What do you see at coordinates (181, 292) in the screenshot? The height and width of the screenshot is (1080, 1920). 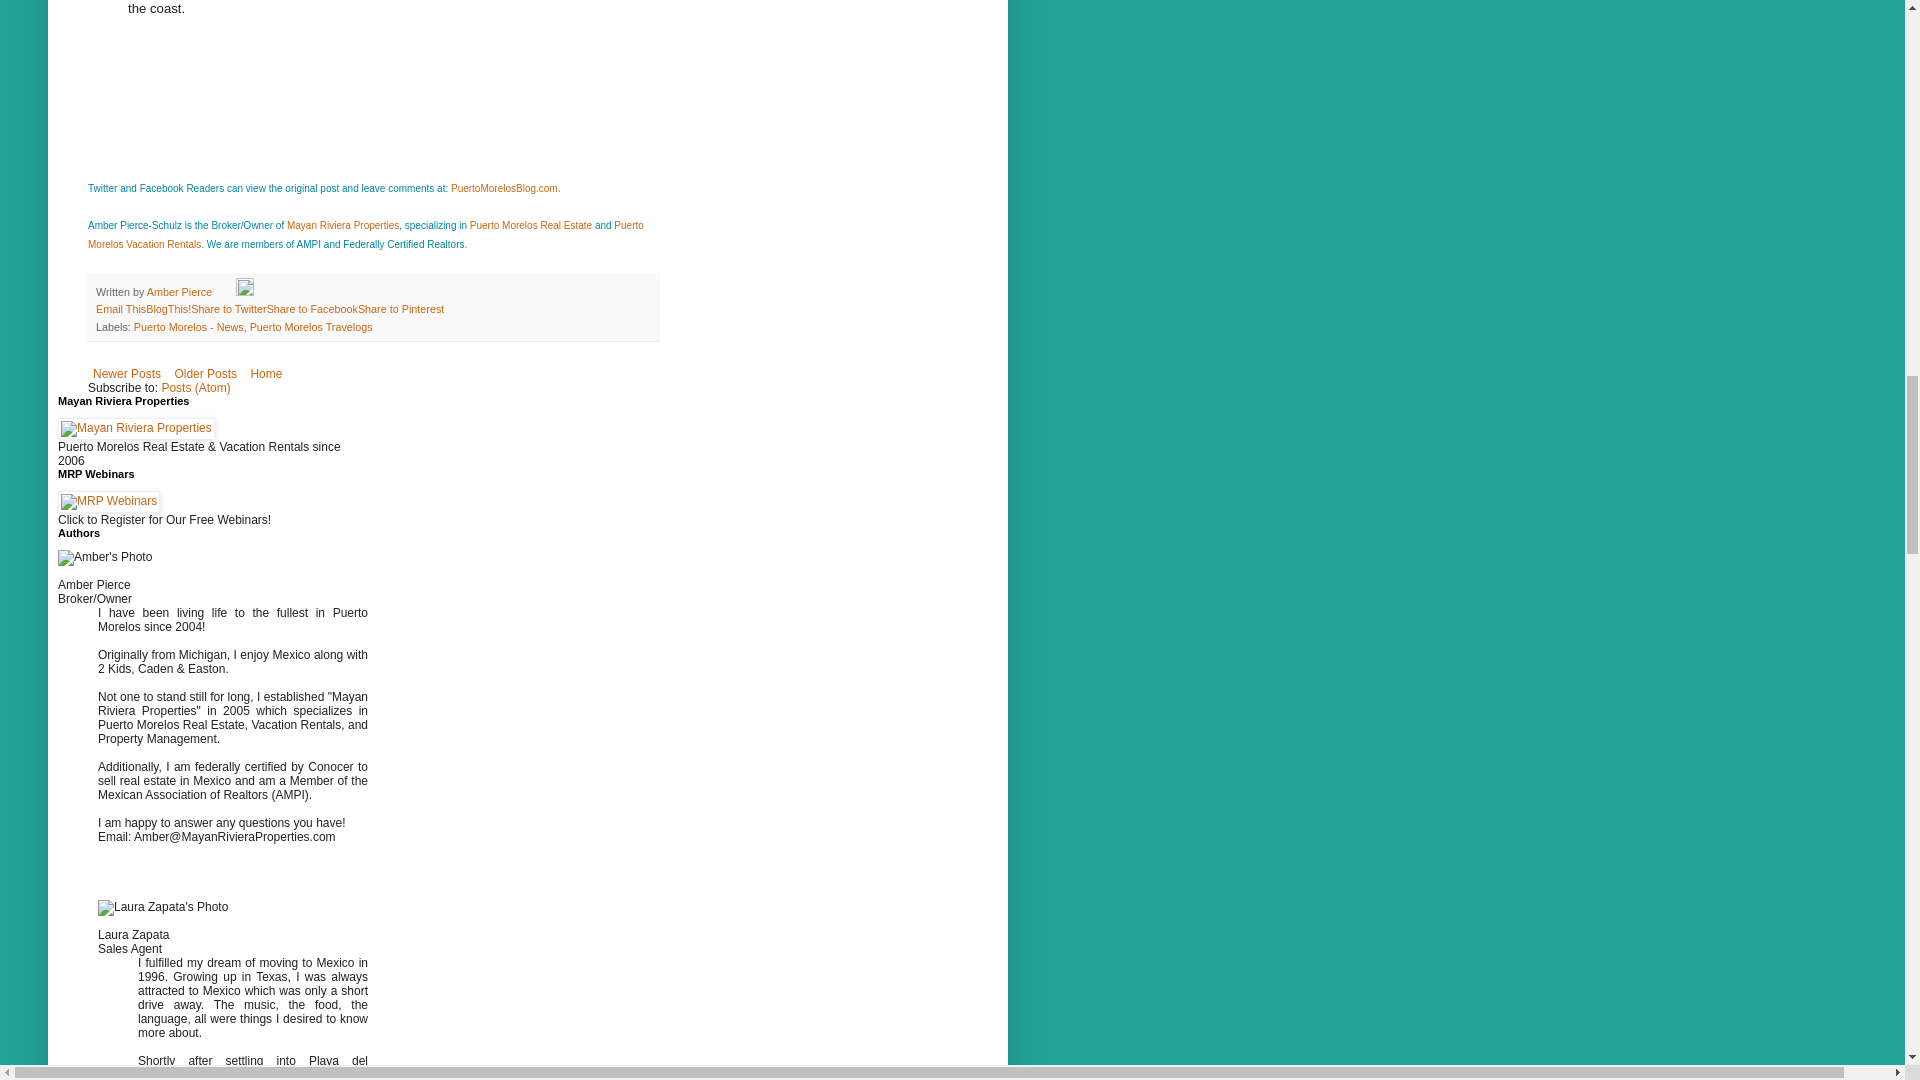 I see `author profile` at bounding box center [181, 292].